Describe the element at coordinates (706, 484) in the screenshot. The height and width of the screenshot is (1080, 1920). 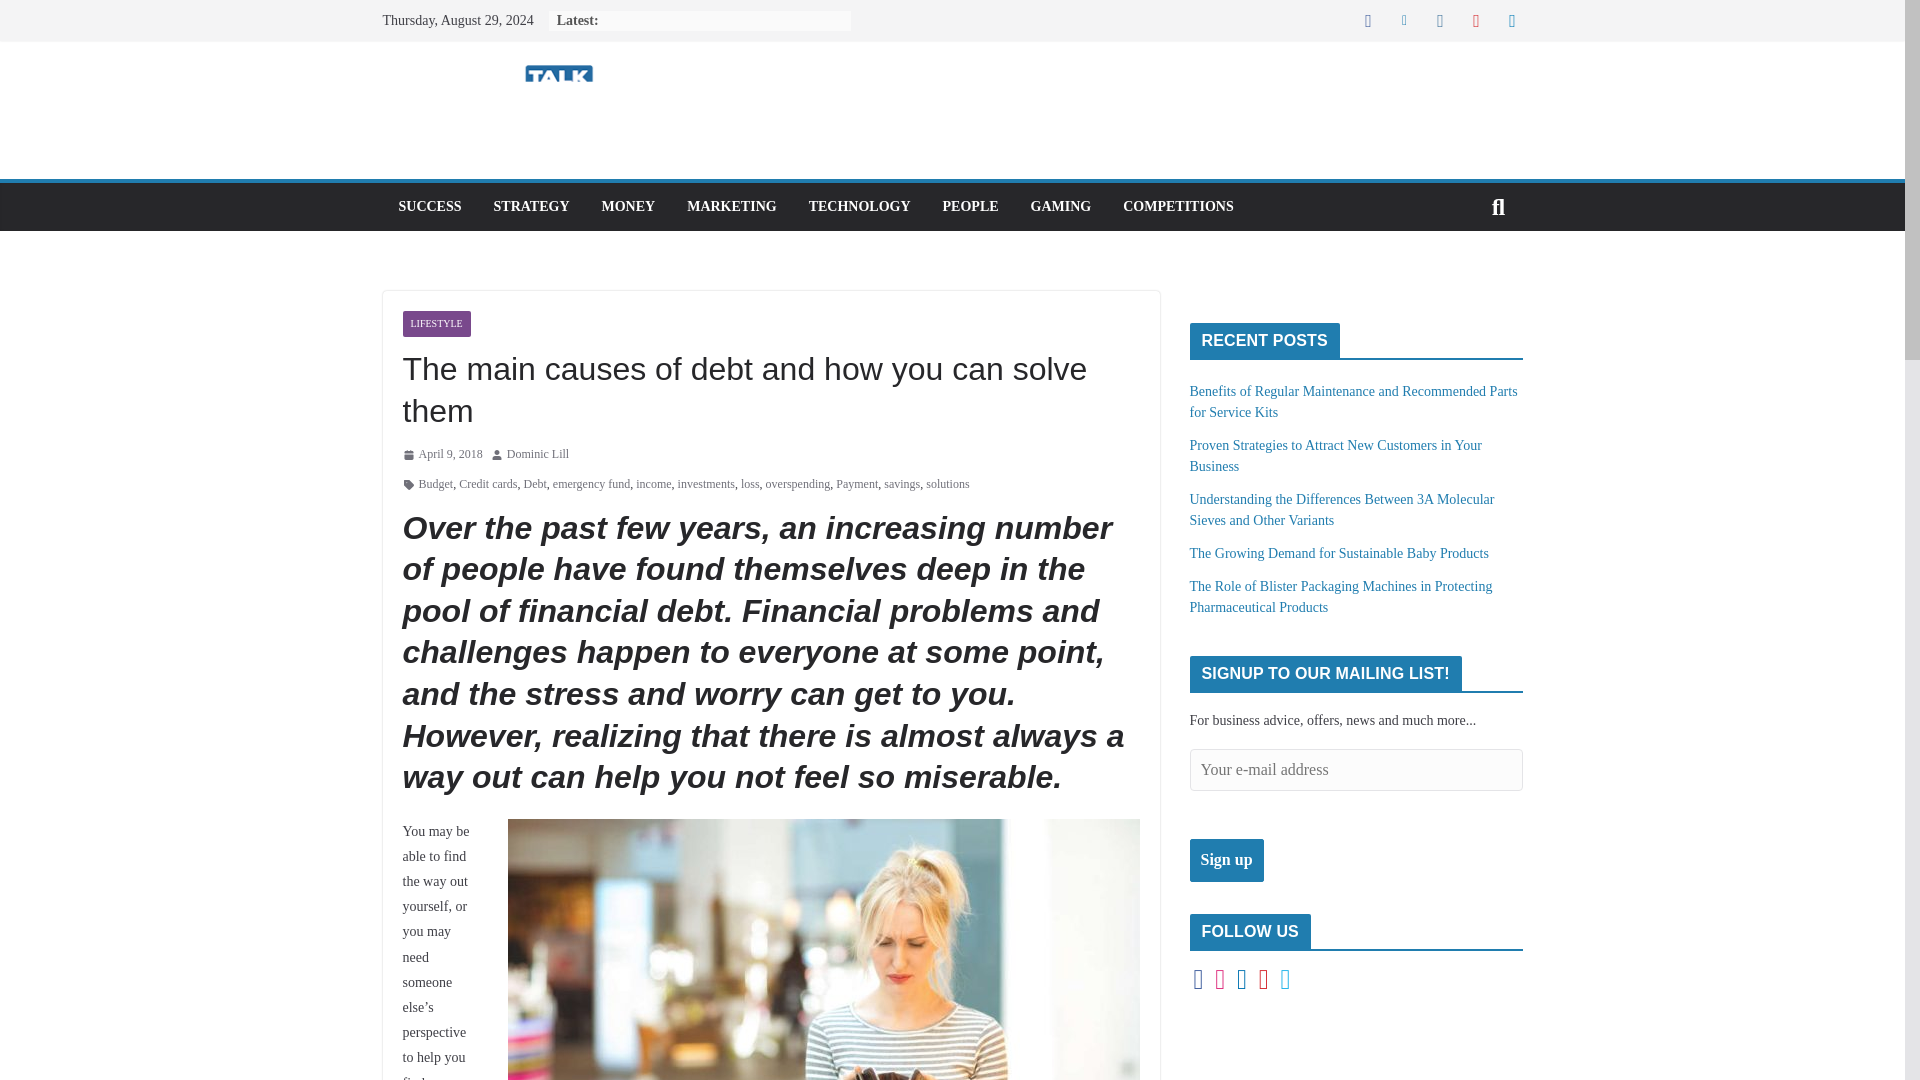
I see `investments` at that location.